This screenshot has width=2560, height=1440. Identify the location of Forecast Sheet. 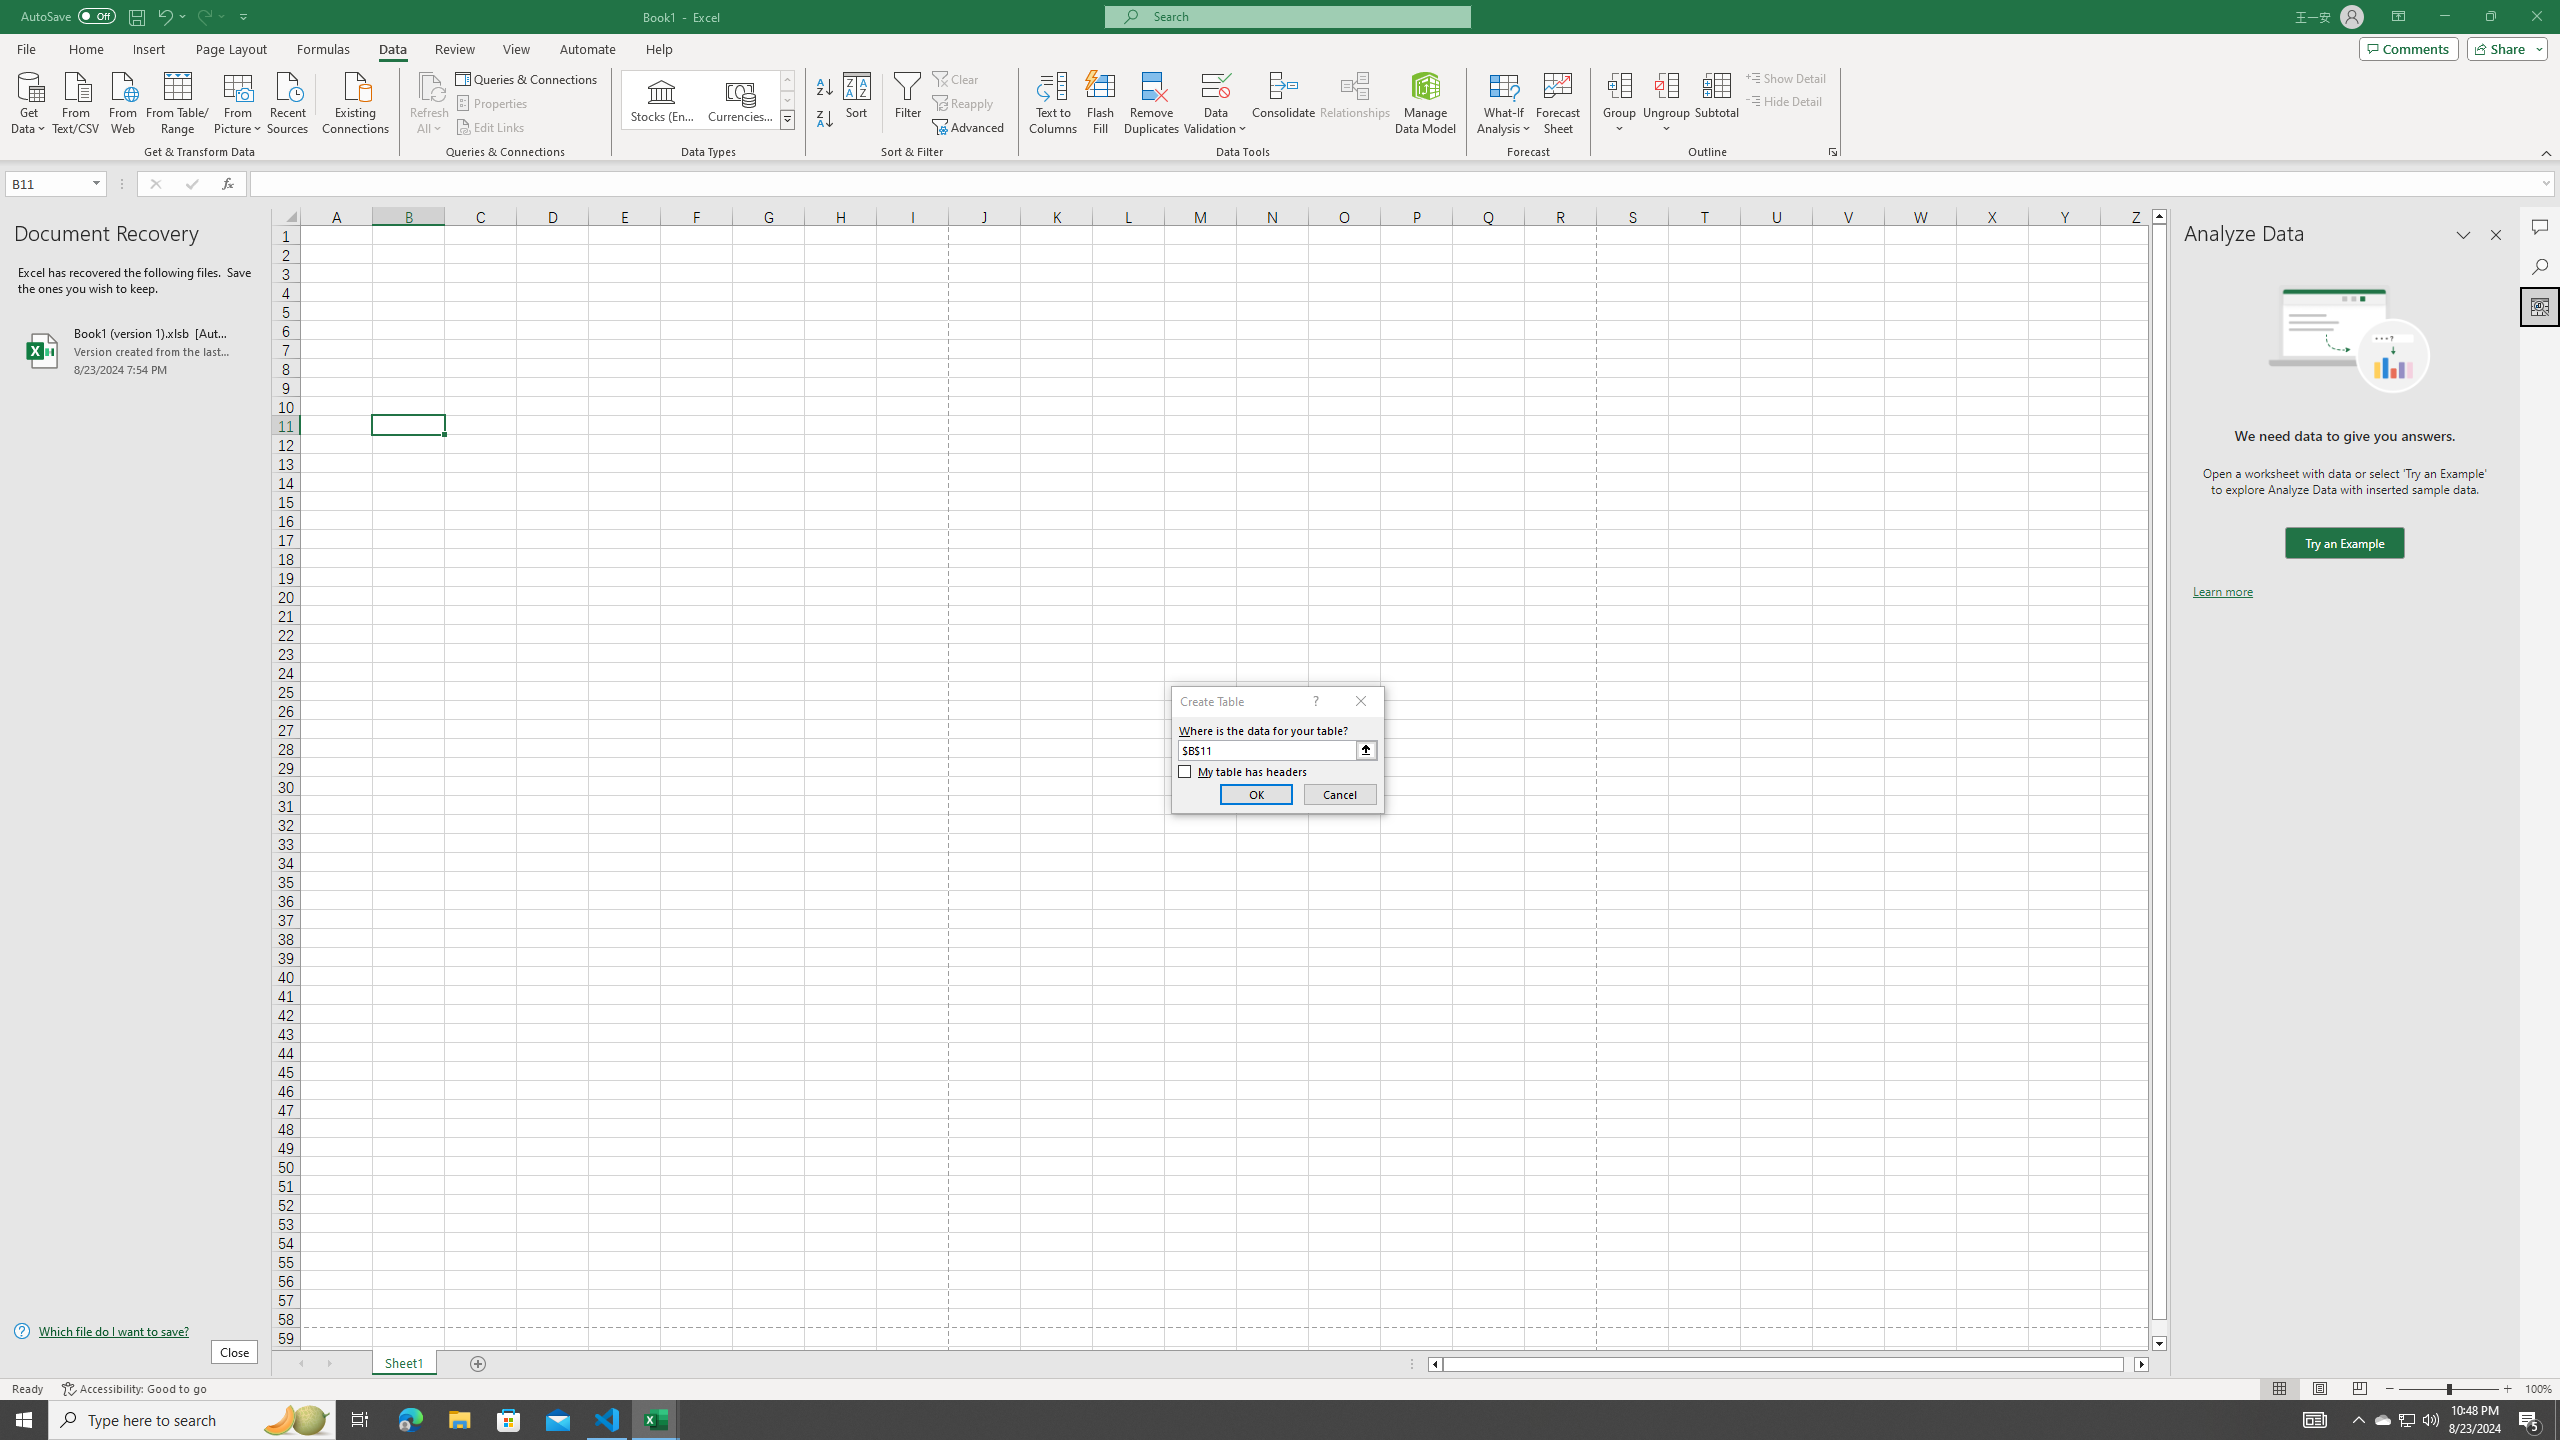
(1558, 103).